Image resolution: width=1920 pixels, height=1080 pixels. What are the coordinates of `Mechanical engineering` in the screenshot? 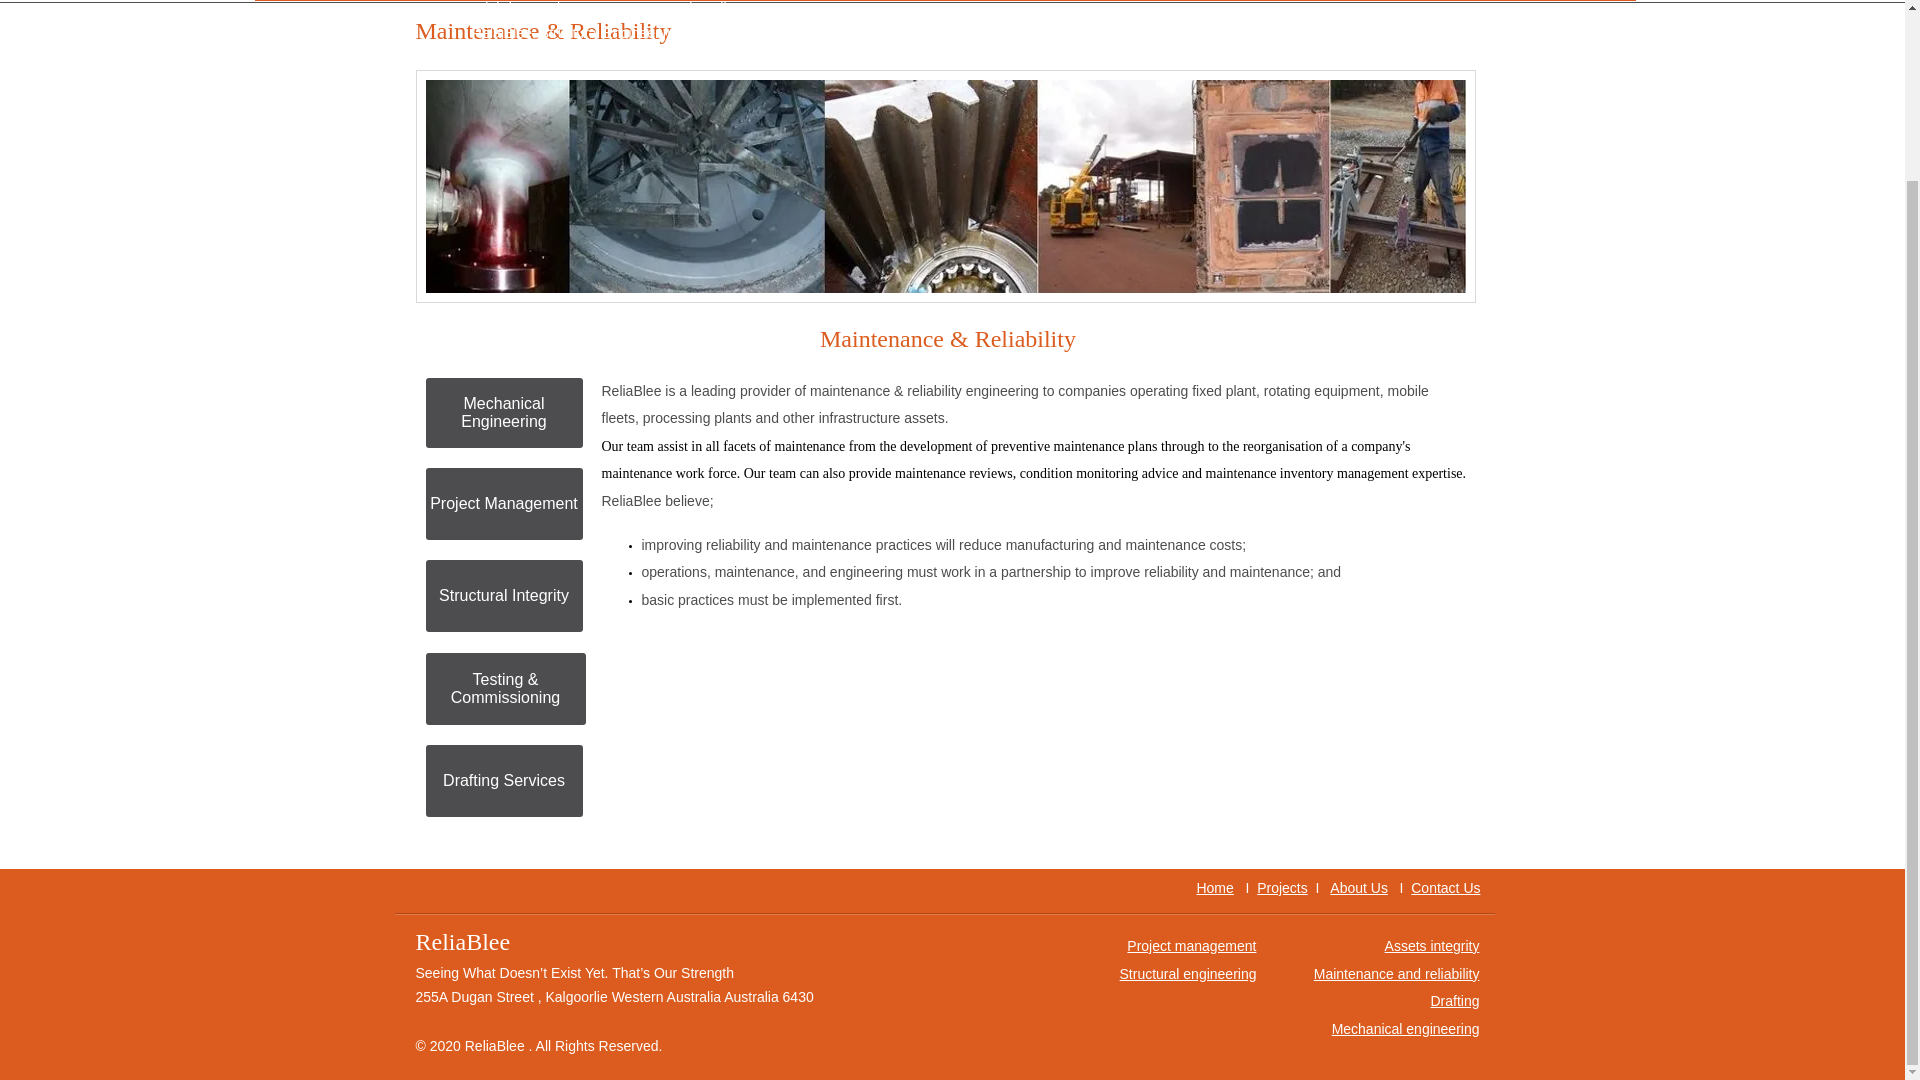 It's located at (1406, 1028).